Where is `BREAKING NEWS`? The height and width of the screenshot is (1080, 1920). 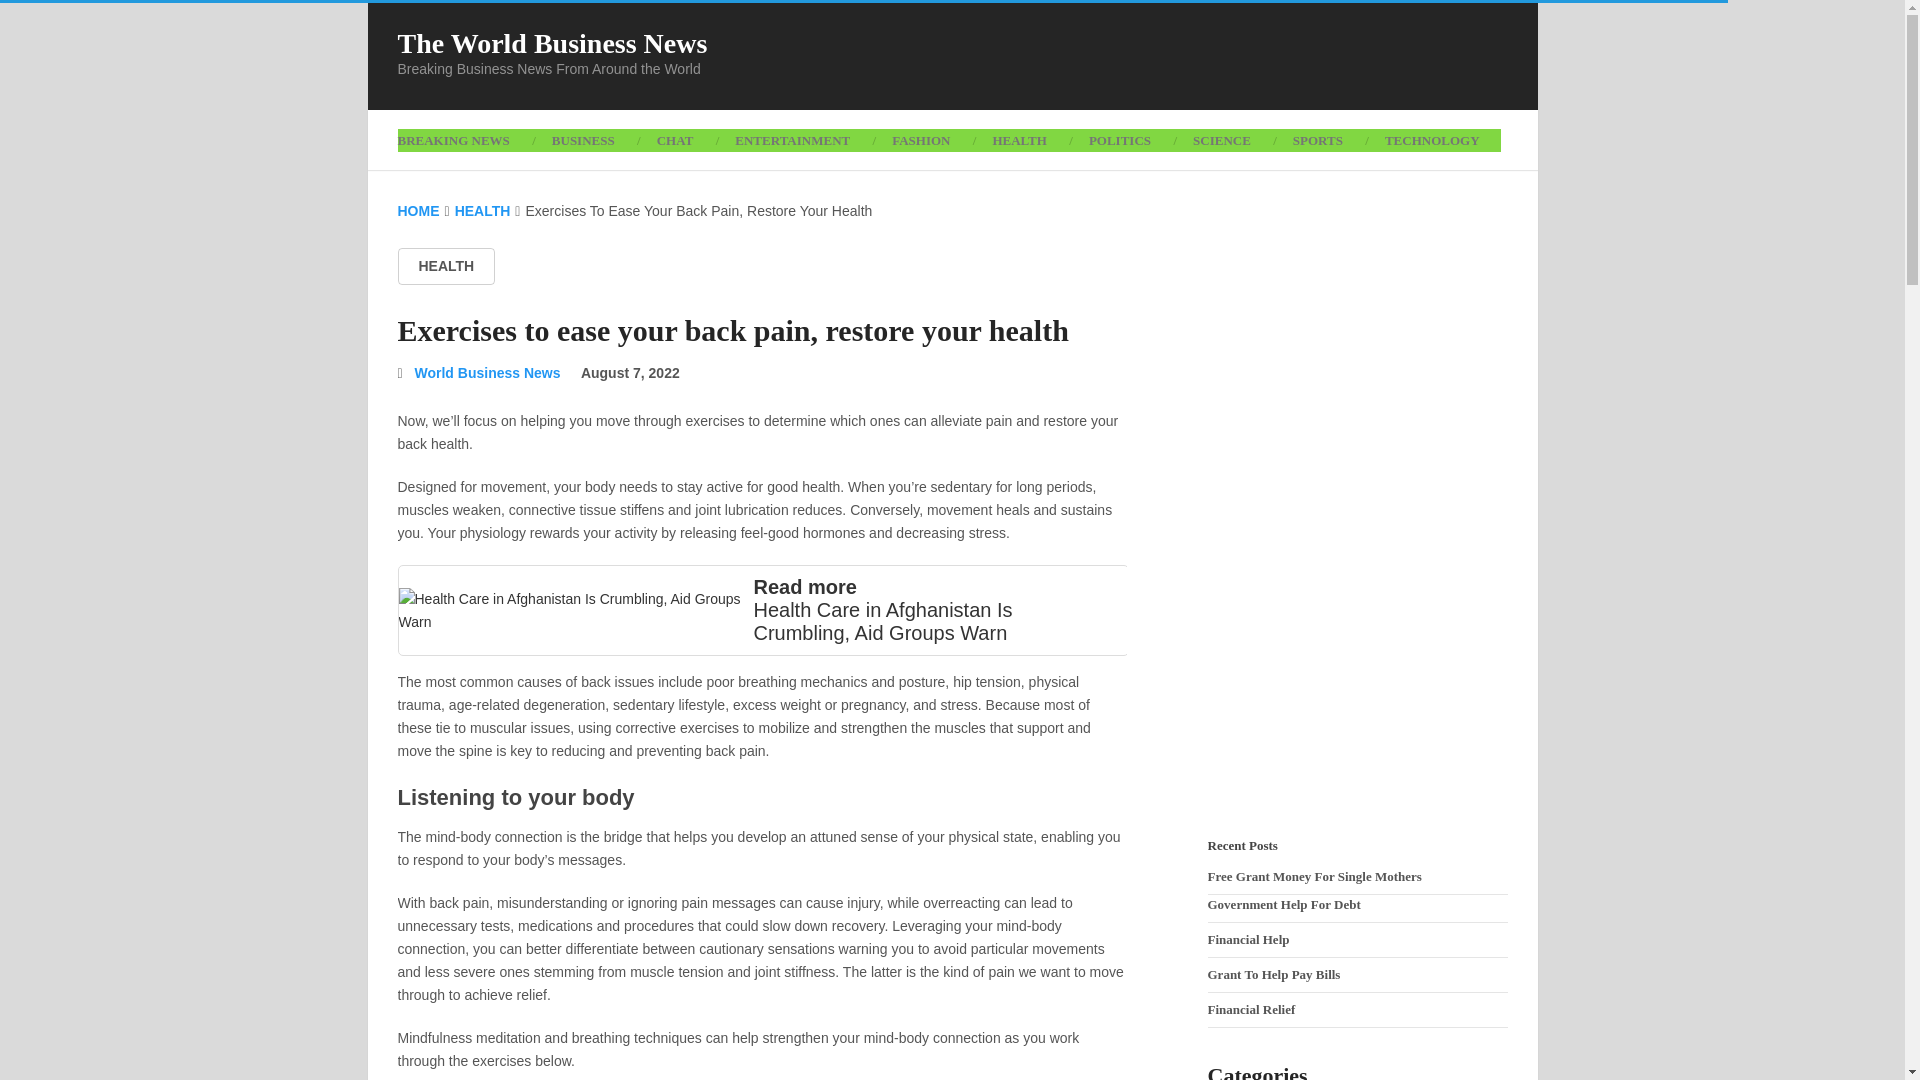
BREAKING NEWS is located at coordinates (464, 140).